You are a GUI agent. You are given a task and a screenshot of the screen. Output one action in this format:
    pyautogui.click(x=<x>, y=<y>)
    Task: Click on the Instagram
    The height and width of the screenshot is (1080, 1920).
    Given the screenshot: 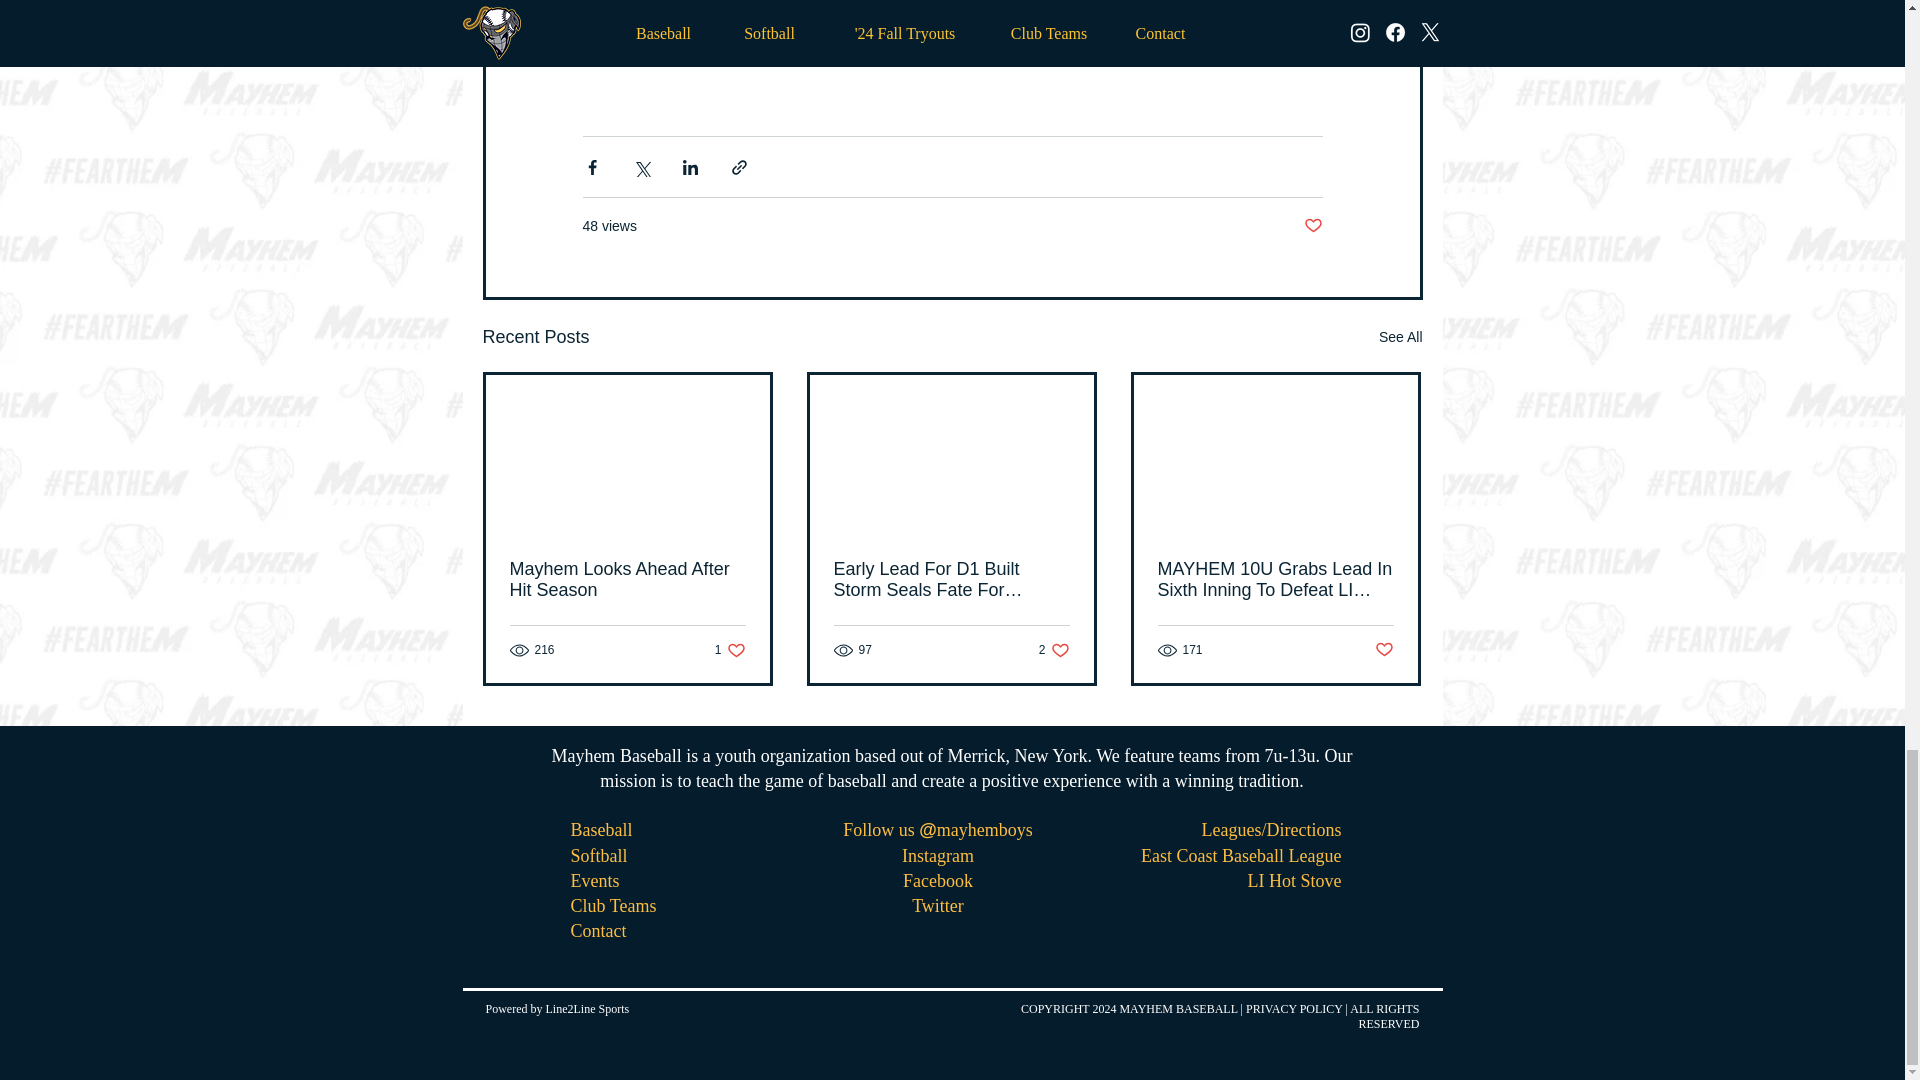 What is the action you would take?
    pyautogui.click(x=938, y=856)
    